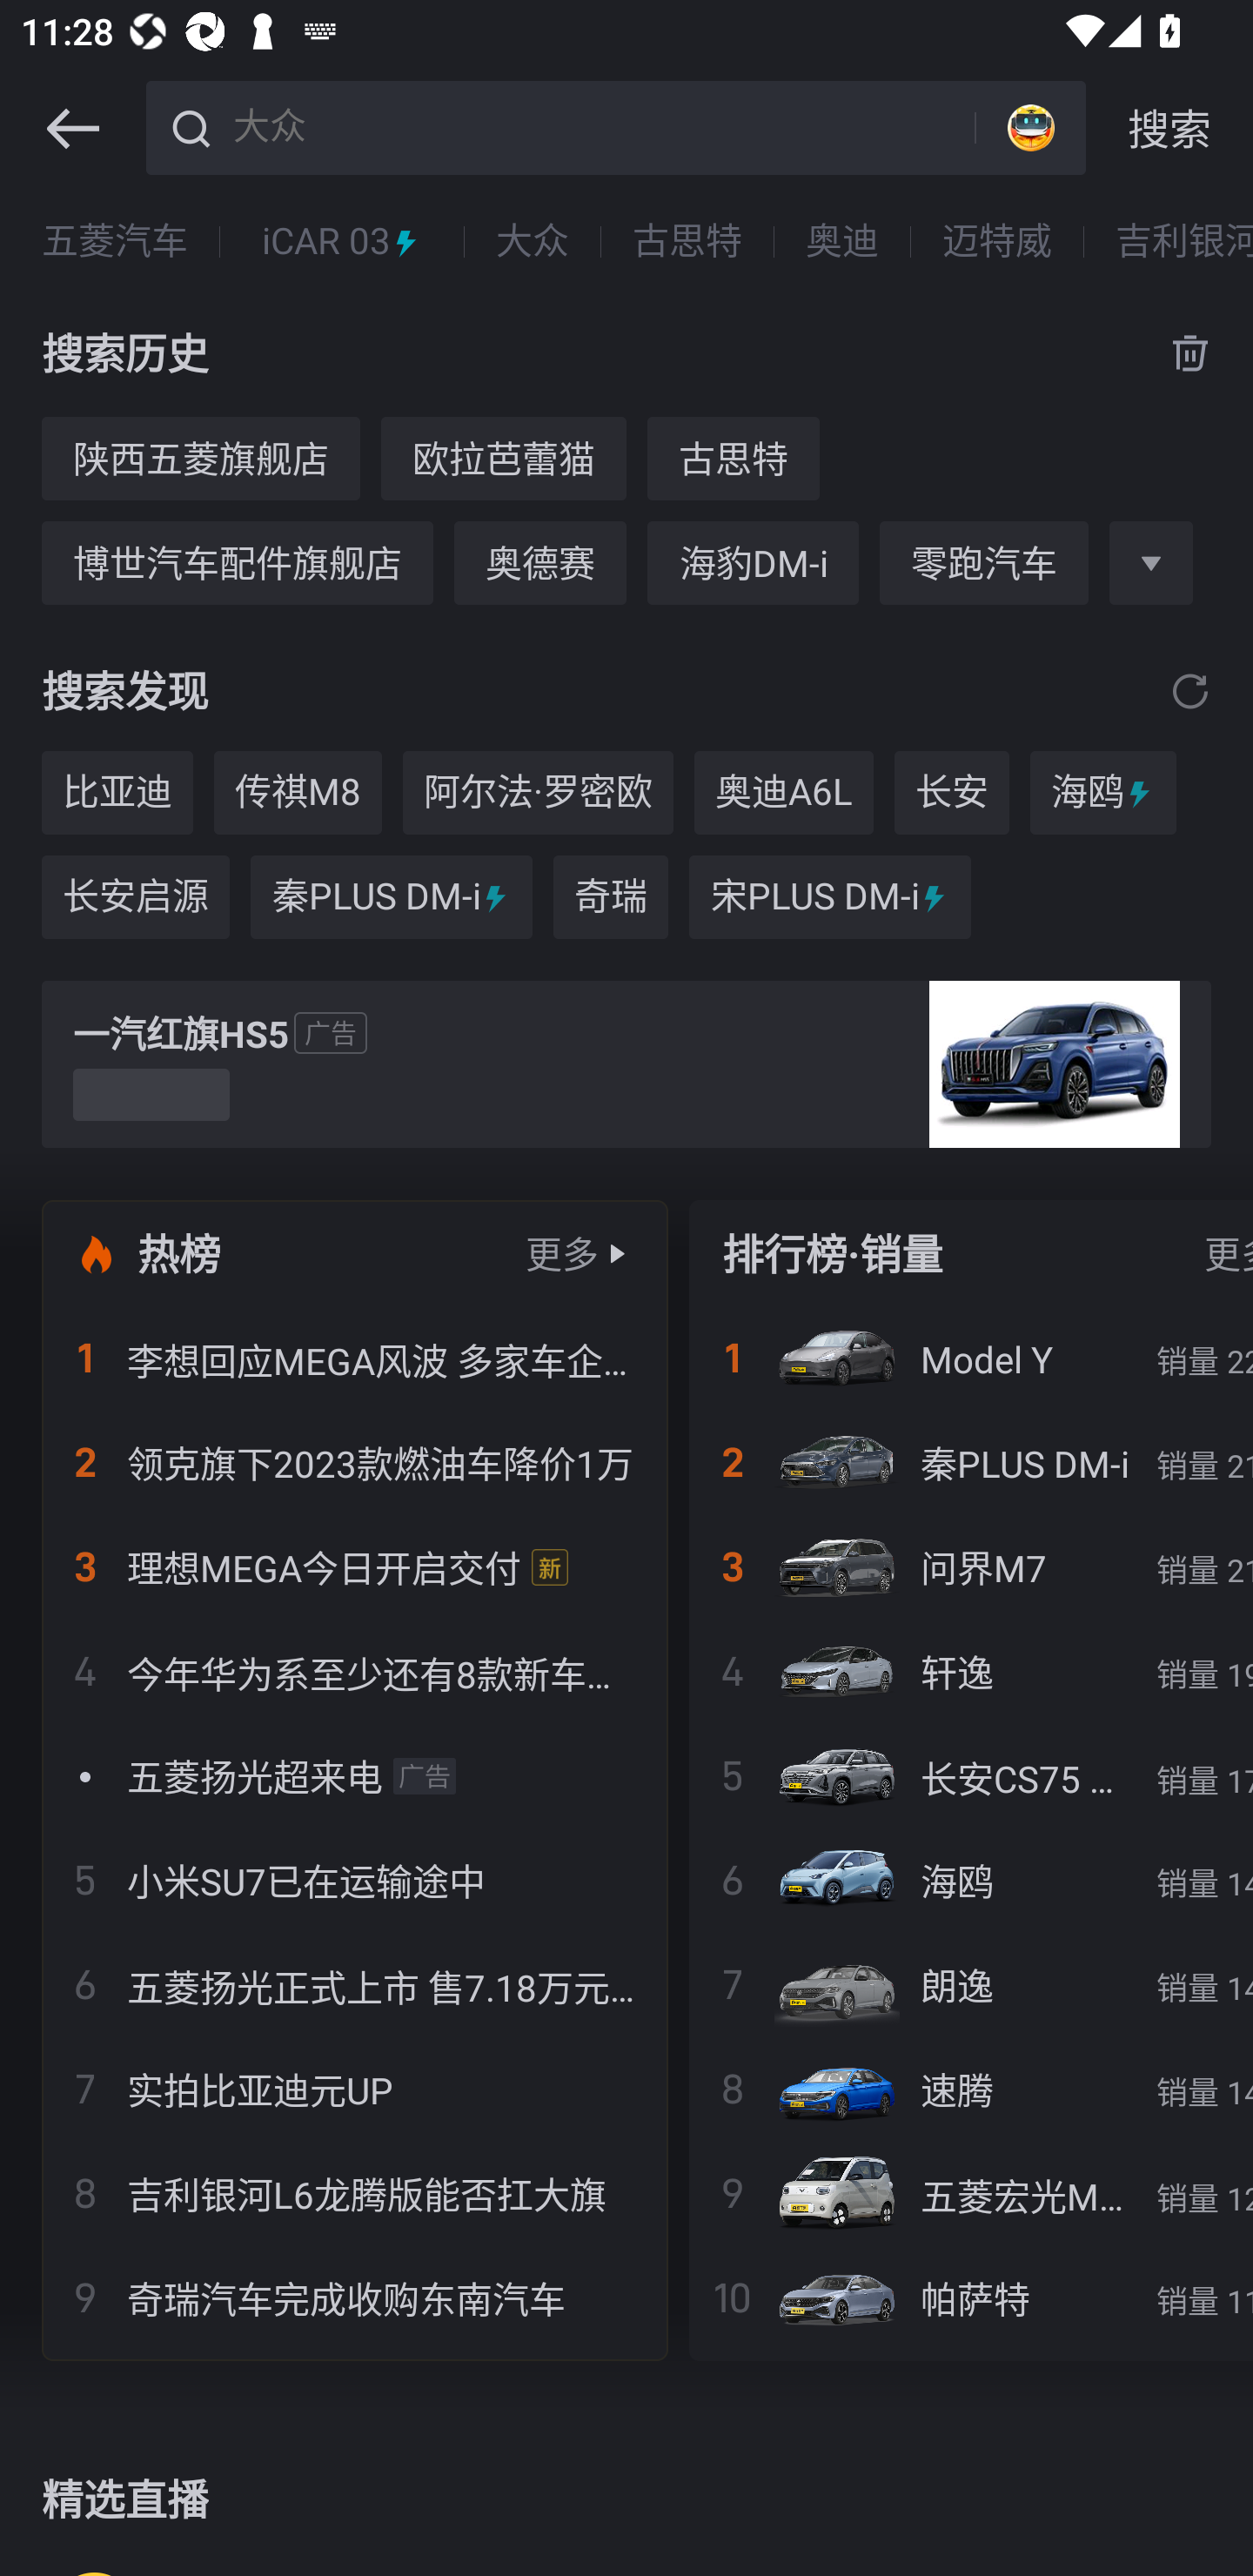 The width and height of the screenshot is (1253, 2576). I want to click on 迈特威, so click(997, 242).